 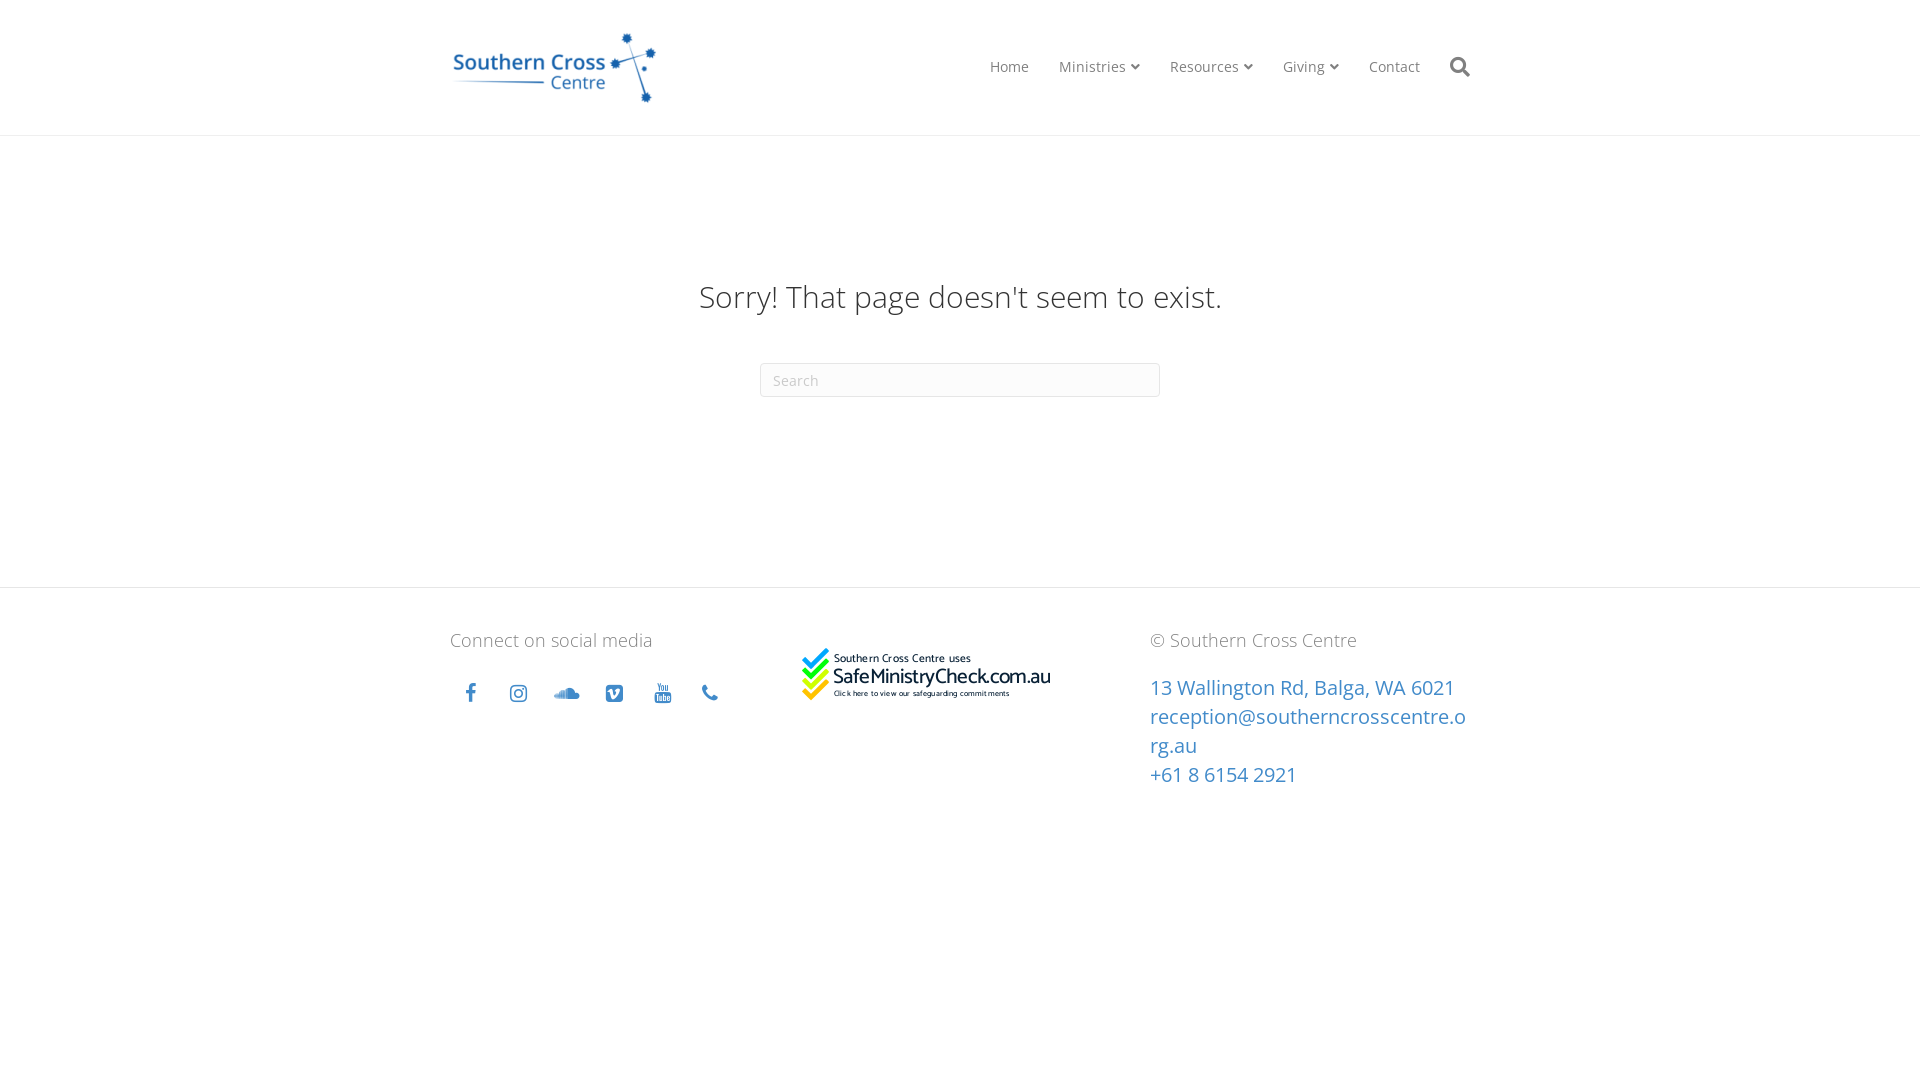 What do you see at coordinates (1224, 774) in the screenshot?
I see `+61 8 6154 2921` at bounding box center [1224, 774].